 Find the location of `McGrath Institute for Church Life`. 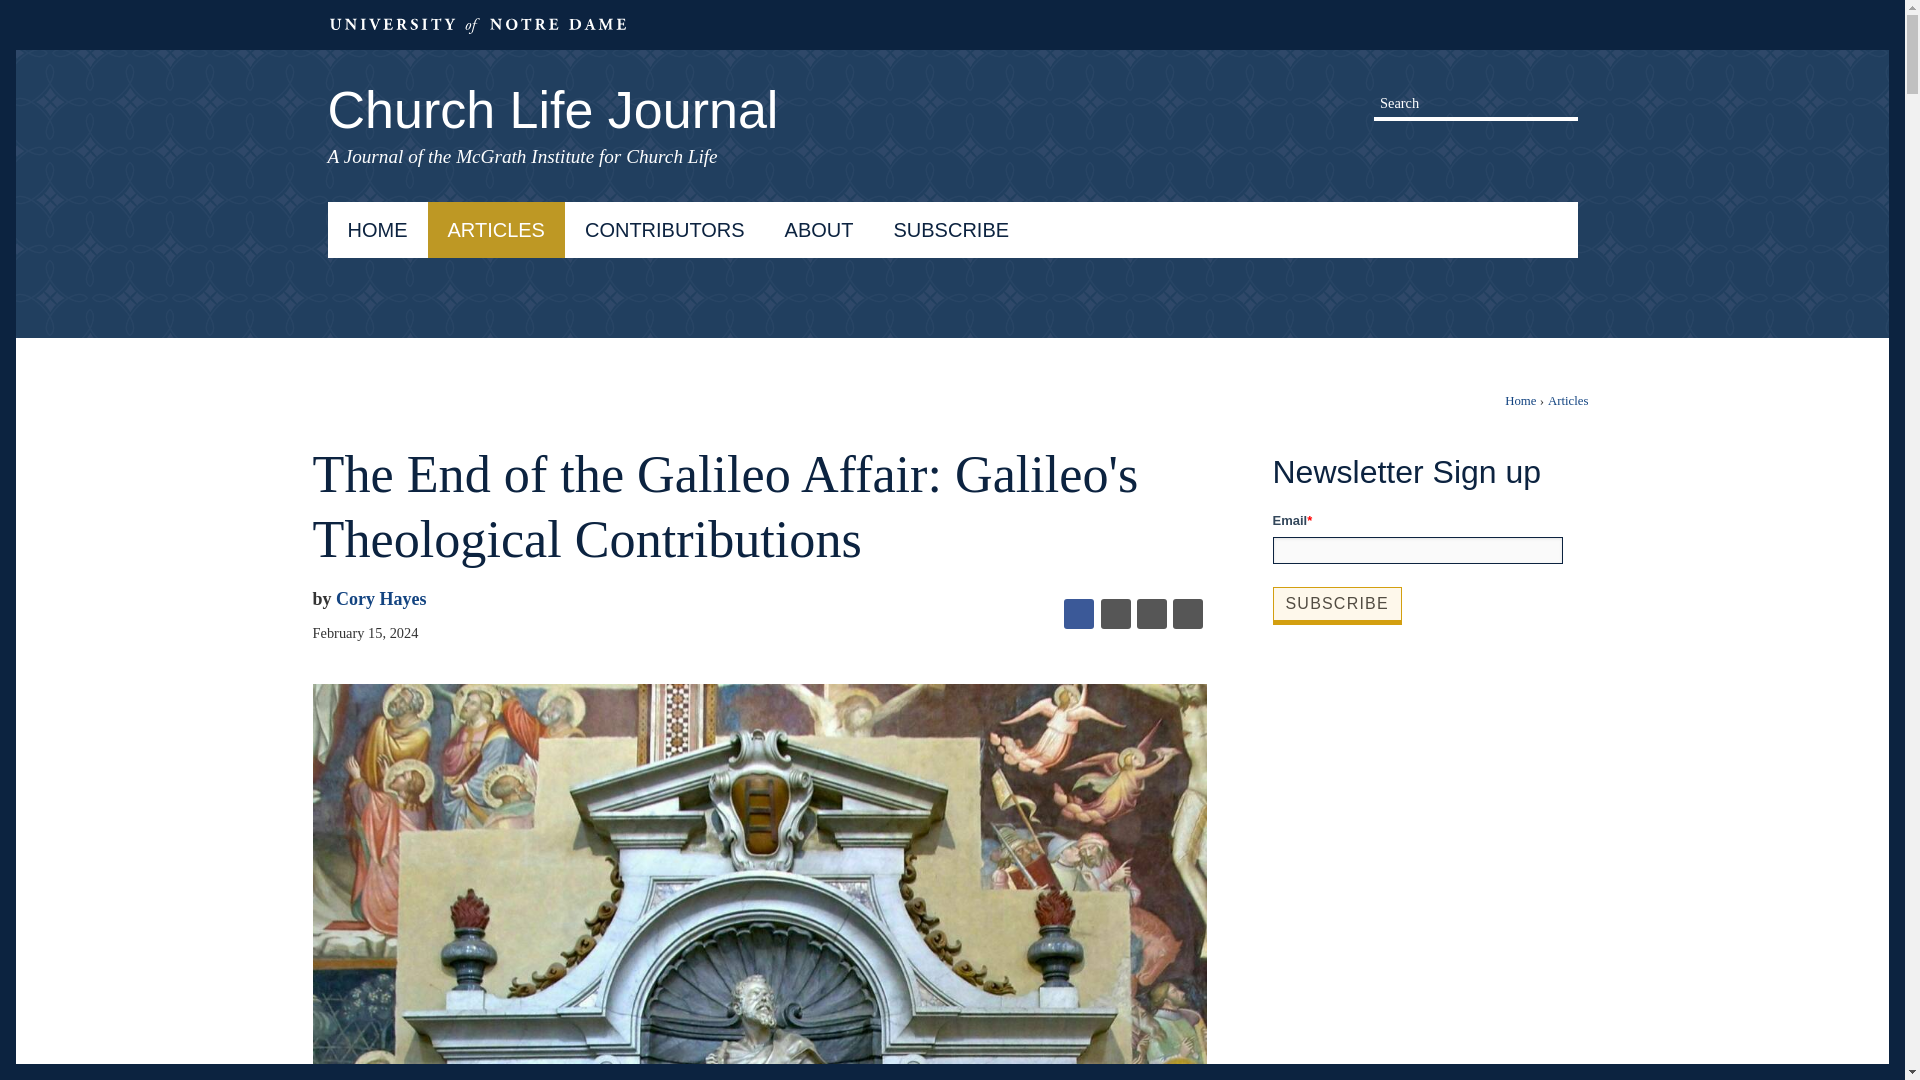

McGrath Institute for Church Life is located at coordinates (587, 156).